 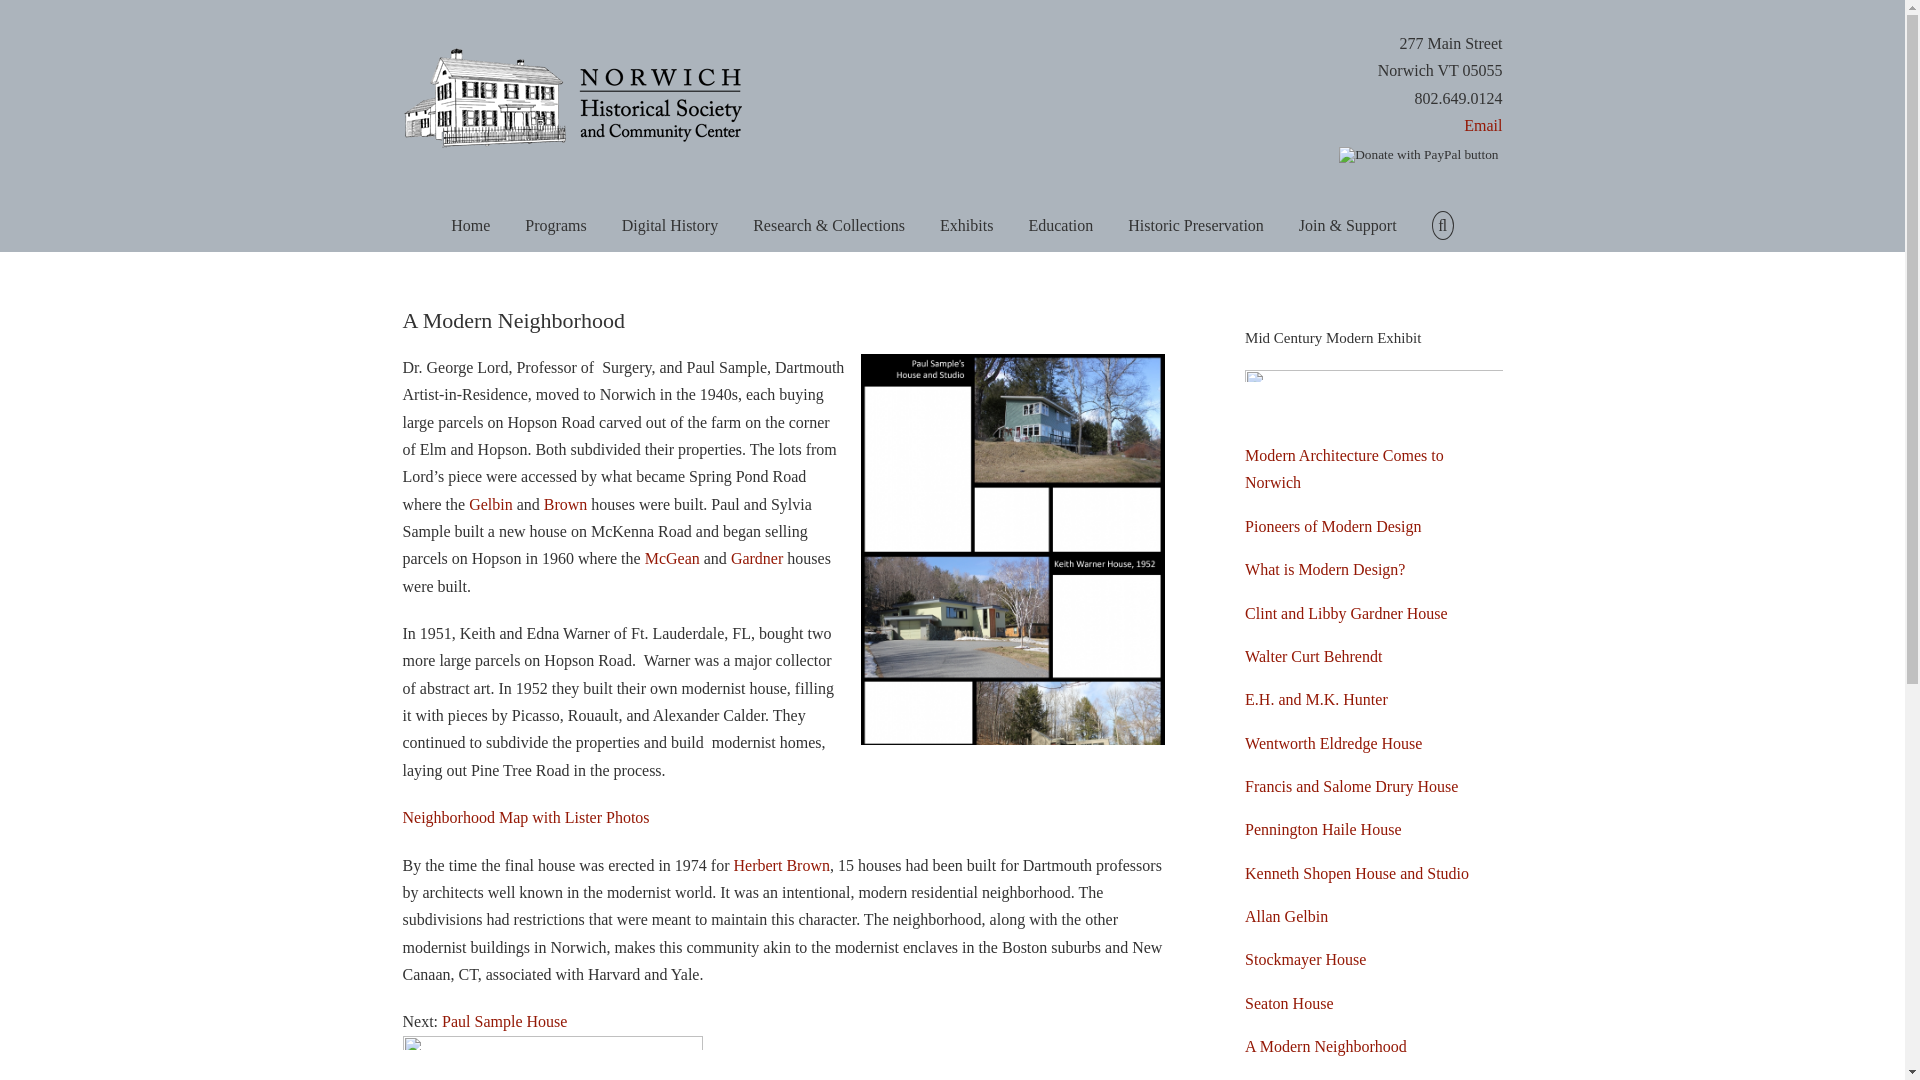 What do you see at coordinates (1418, 154) in the screenshot?
I see `PayPal - The safer, easier way to pay online!` at bounding box center [1418, 154].